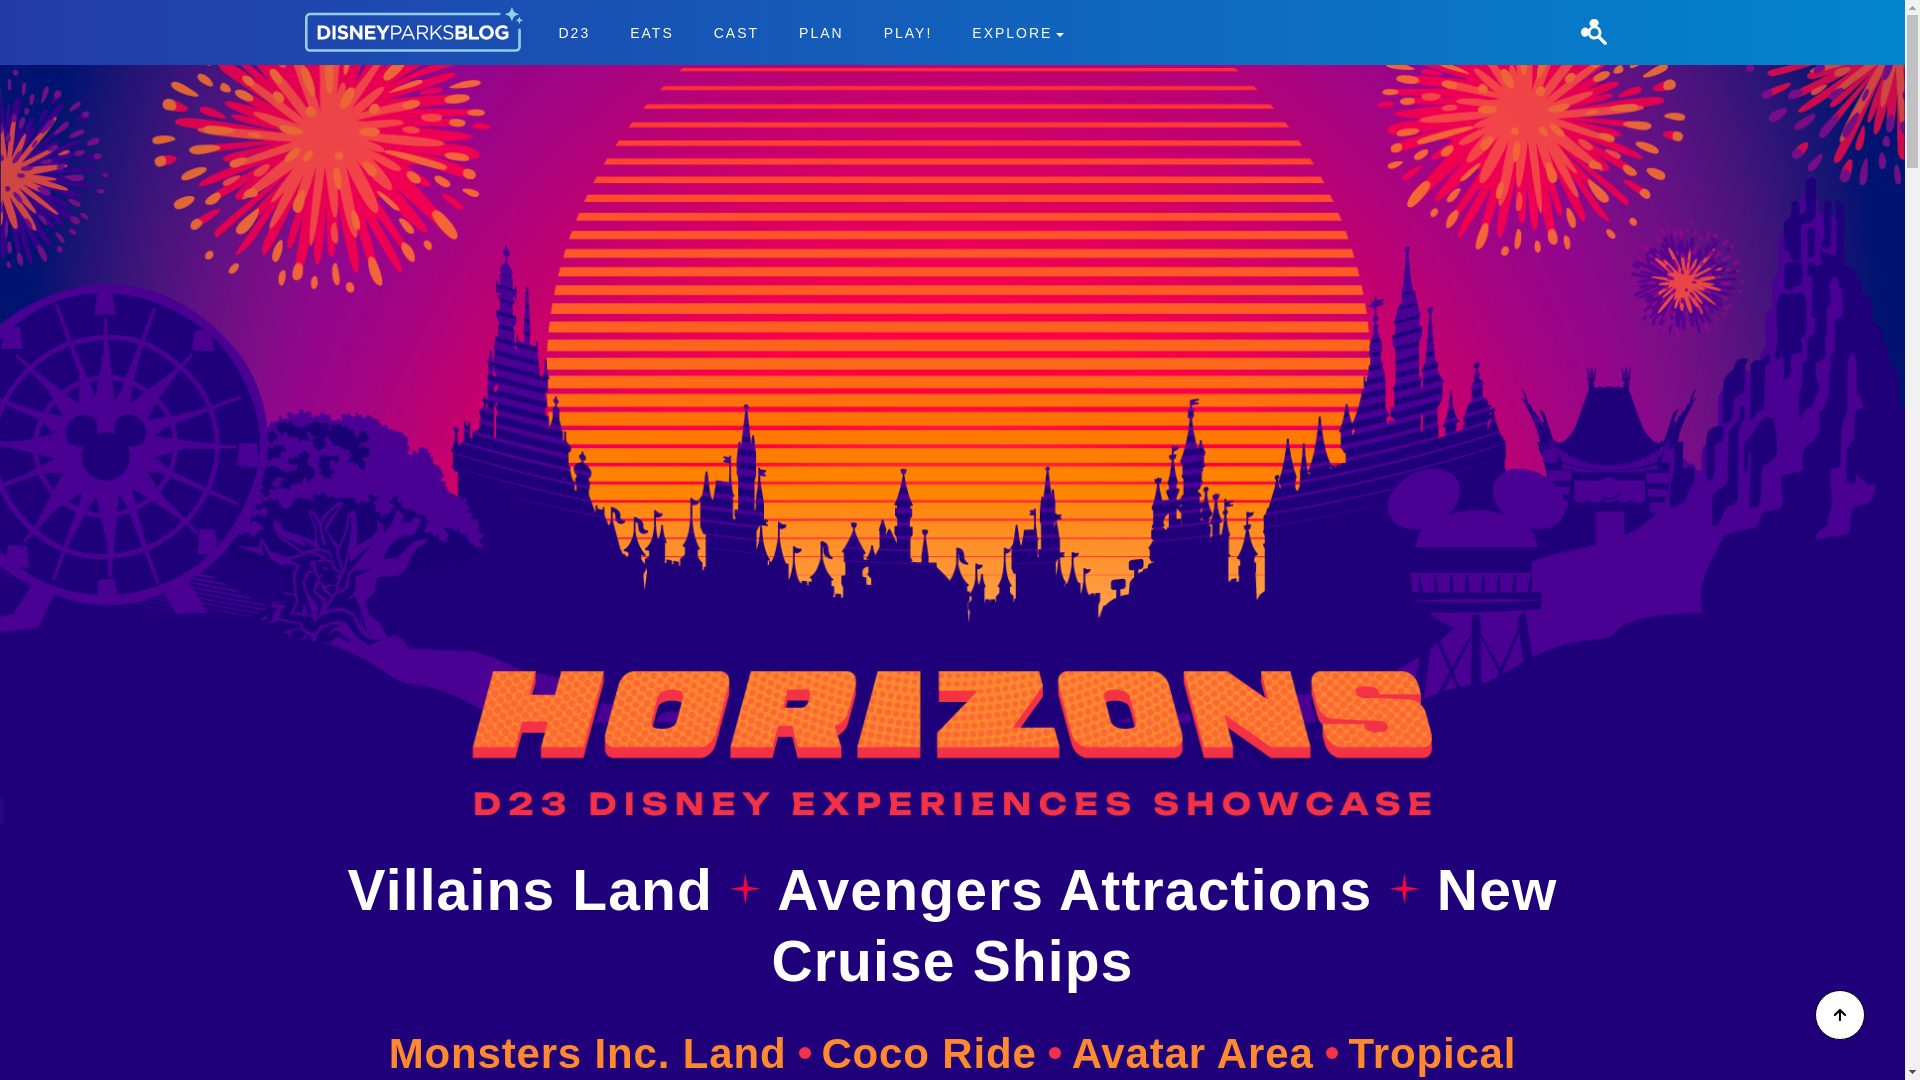 The width and height of the screenshot is (1920, 1080). I want to click on D23, so click(810, 32).